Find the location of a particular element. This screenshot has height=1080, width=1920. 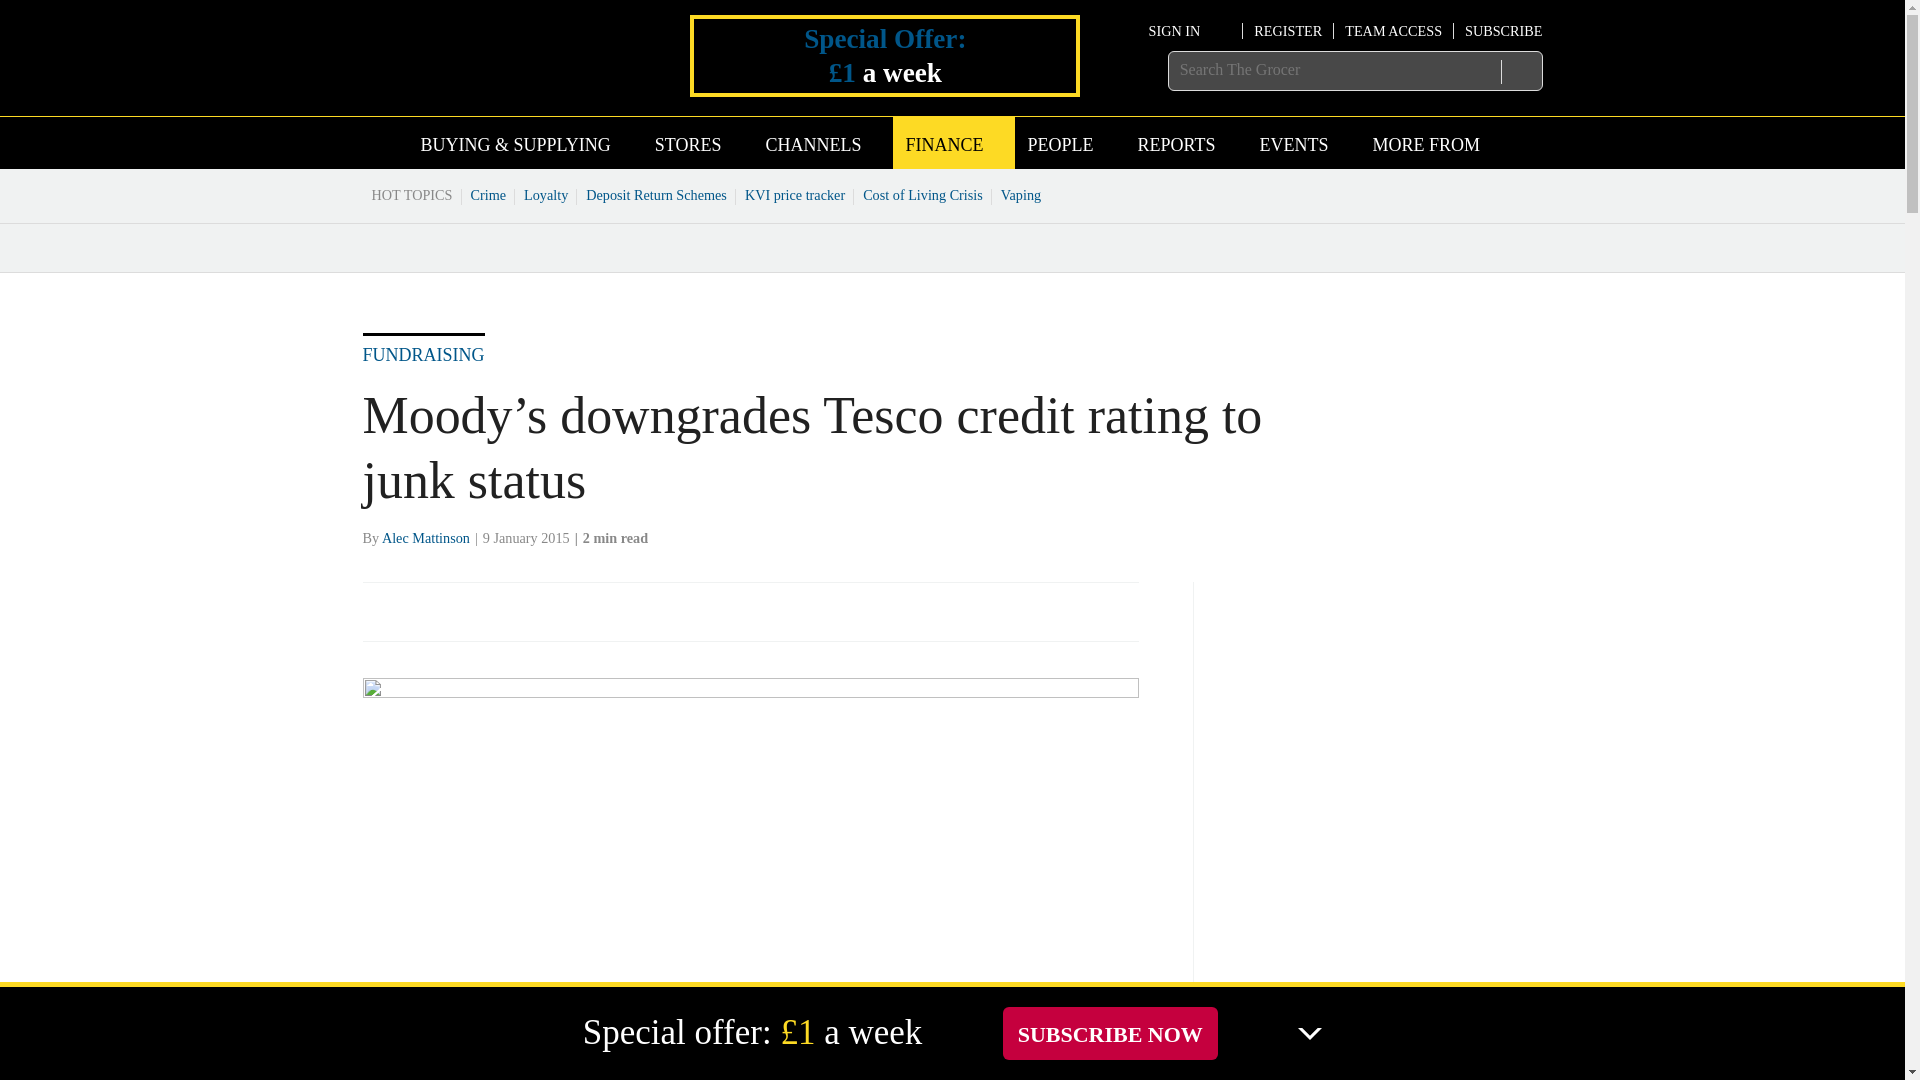

KVI price tracker is located at coordinates (794, 194).